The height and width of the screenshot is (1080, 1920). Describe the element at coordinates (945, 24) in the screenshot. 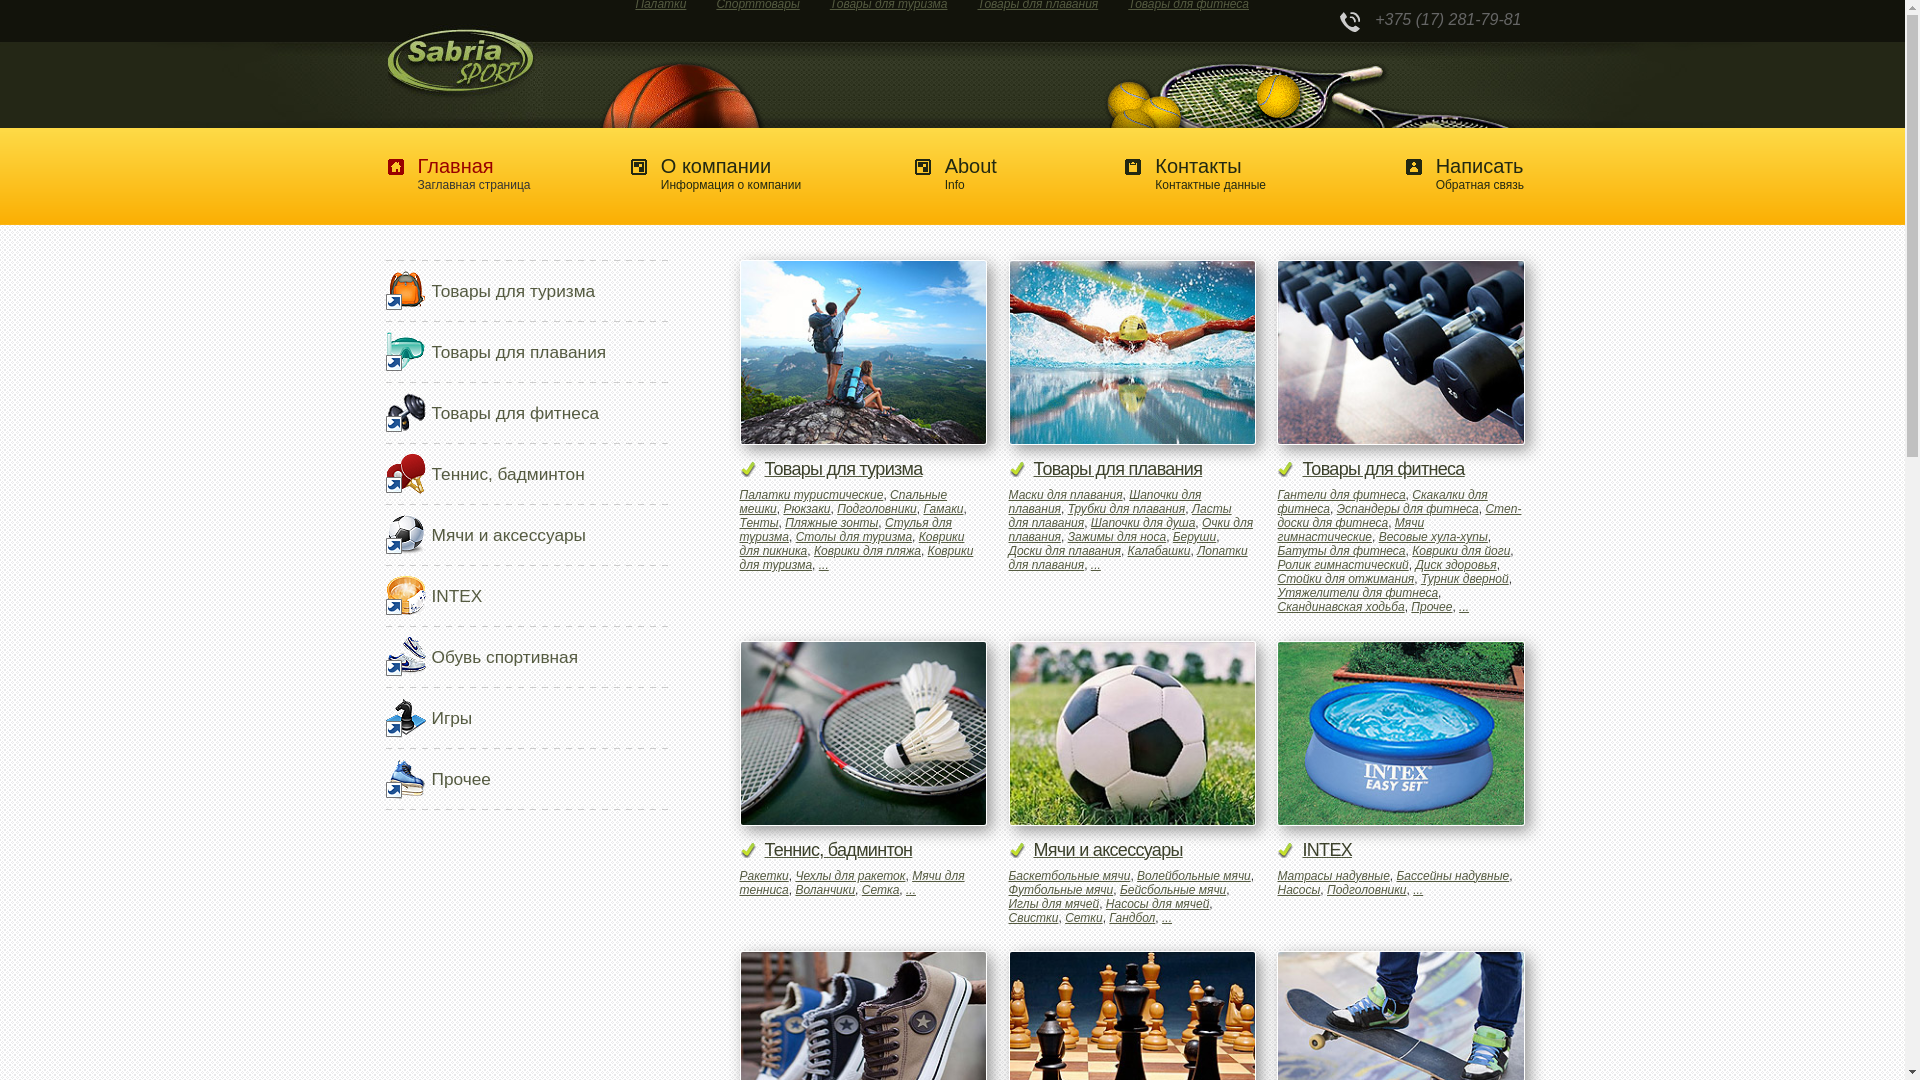

I see `+375 (17) 281-79-81` at that location.